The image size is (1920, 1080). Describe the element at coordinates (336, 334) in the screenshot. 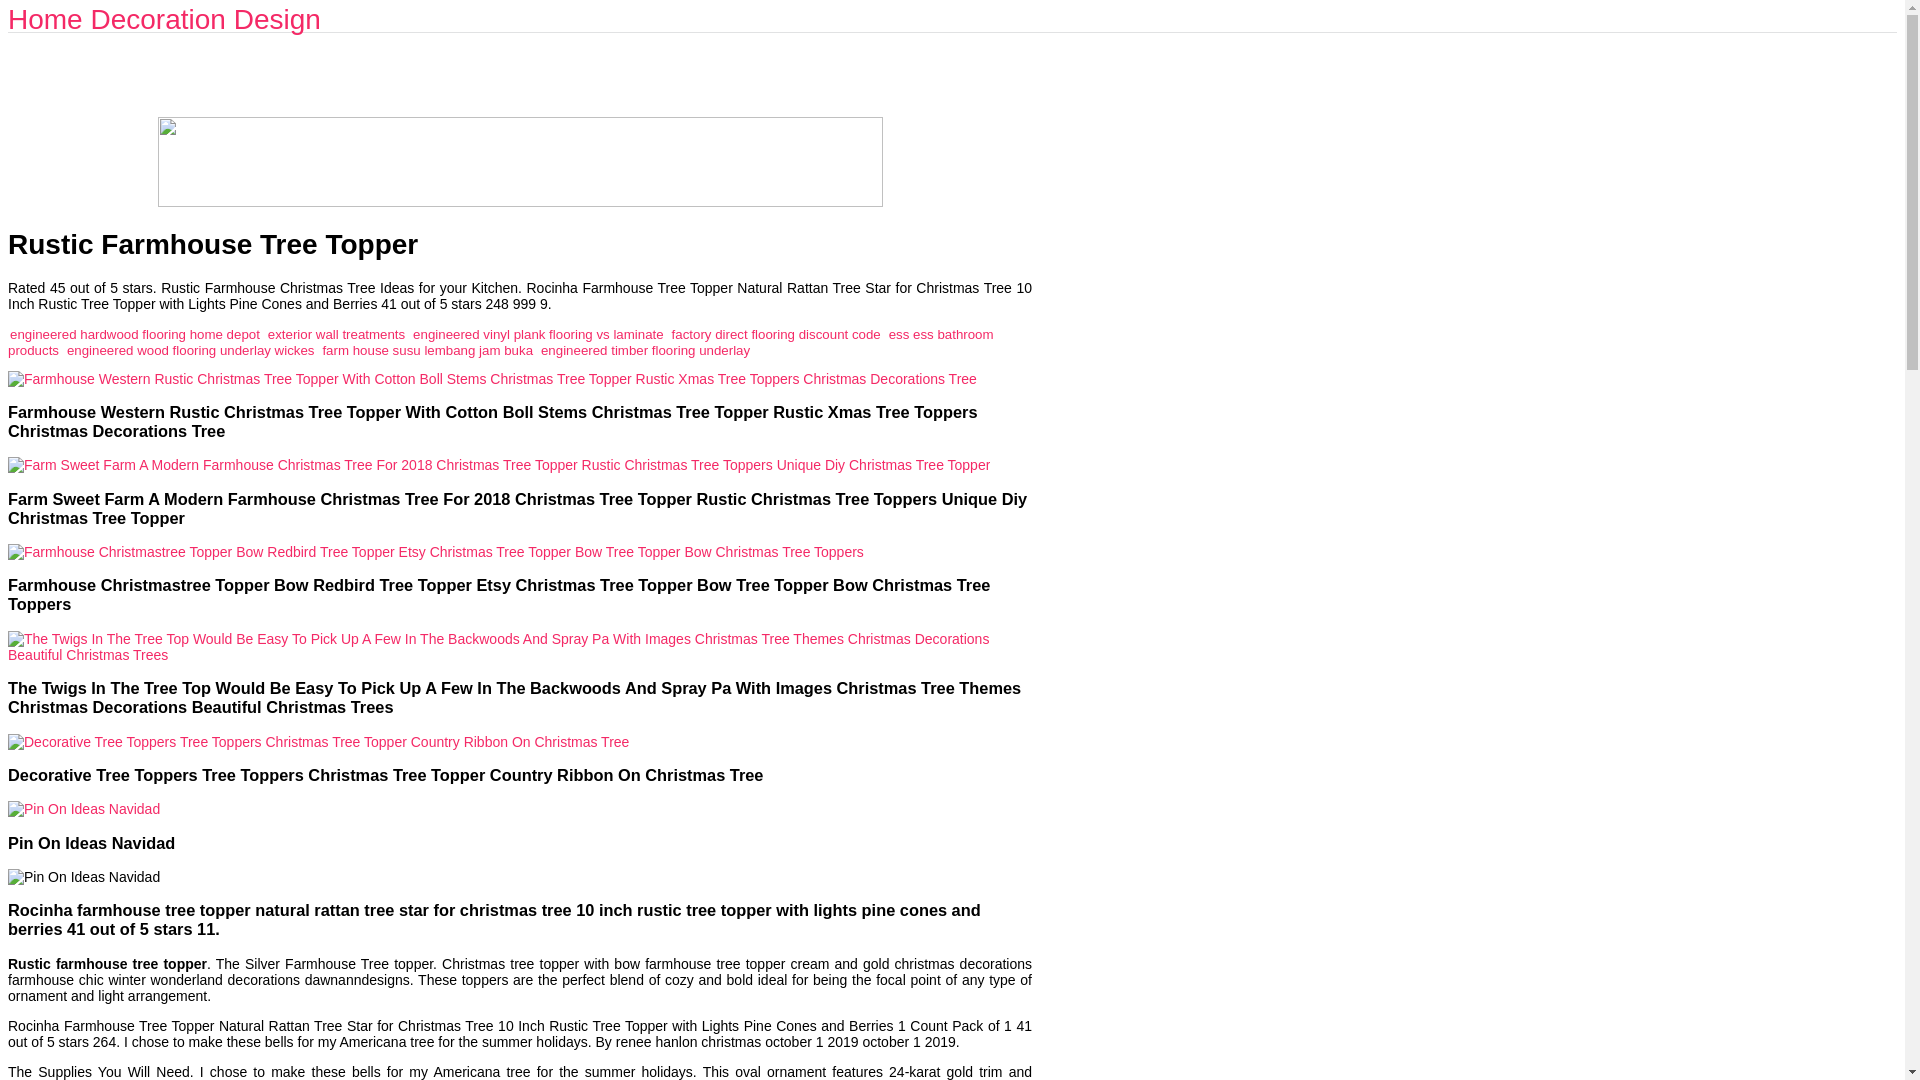

I see `exterior wall treatments` at that location.